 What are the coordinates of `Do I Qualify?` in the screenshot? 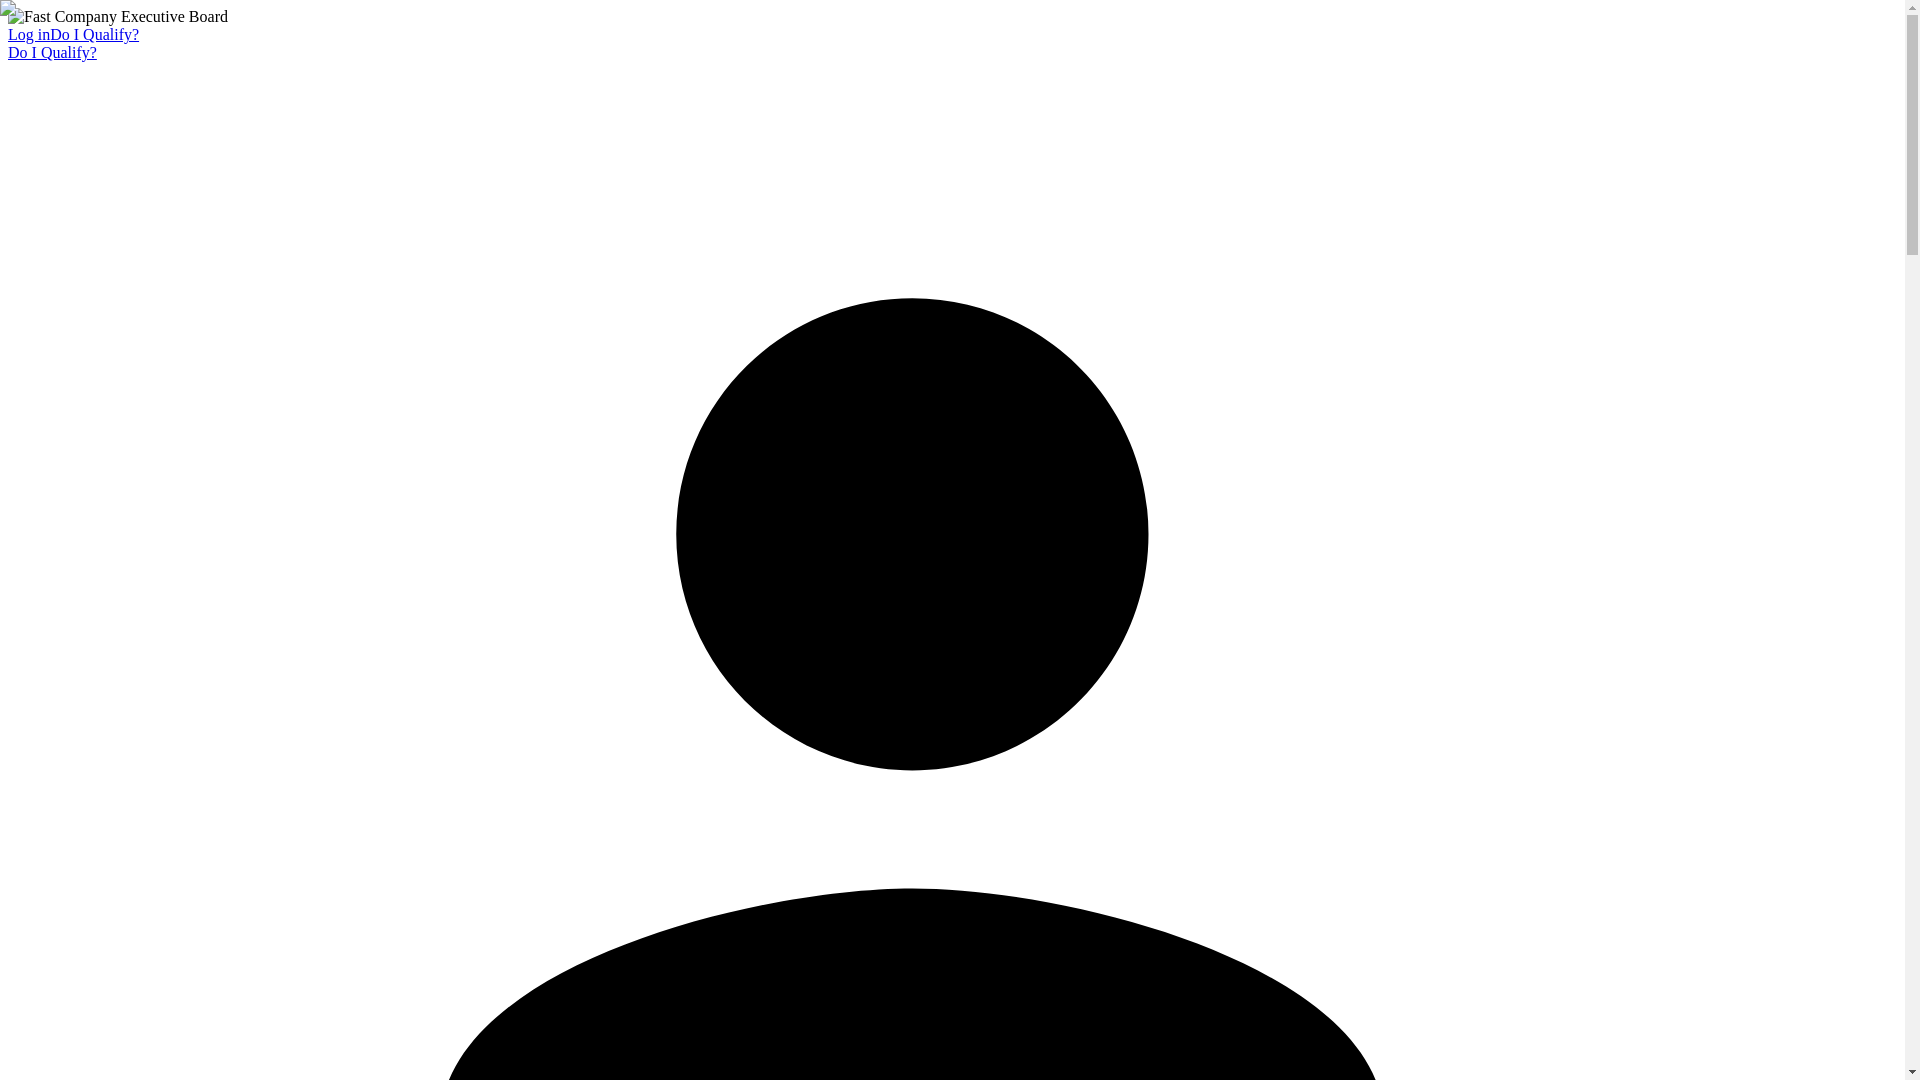 It's located at (52, 52).